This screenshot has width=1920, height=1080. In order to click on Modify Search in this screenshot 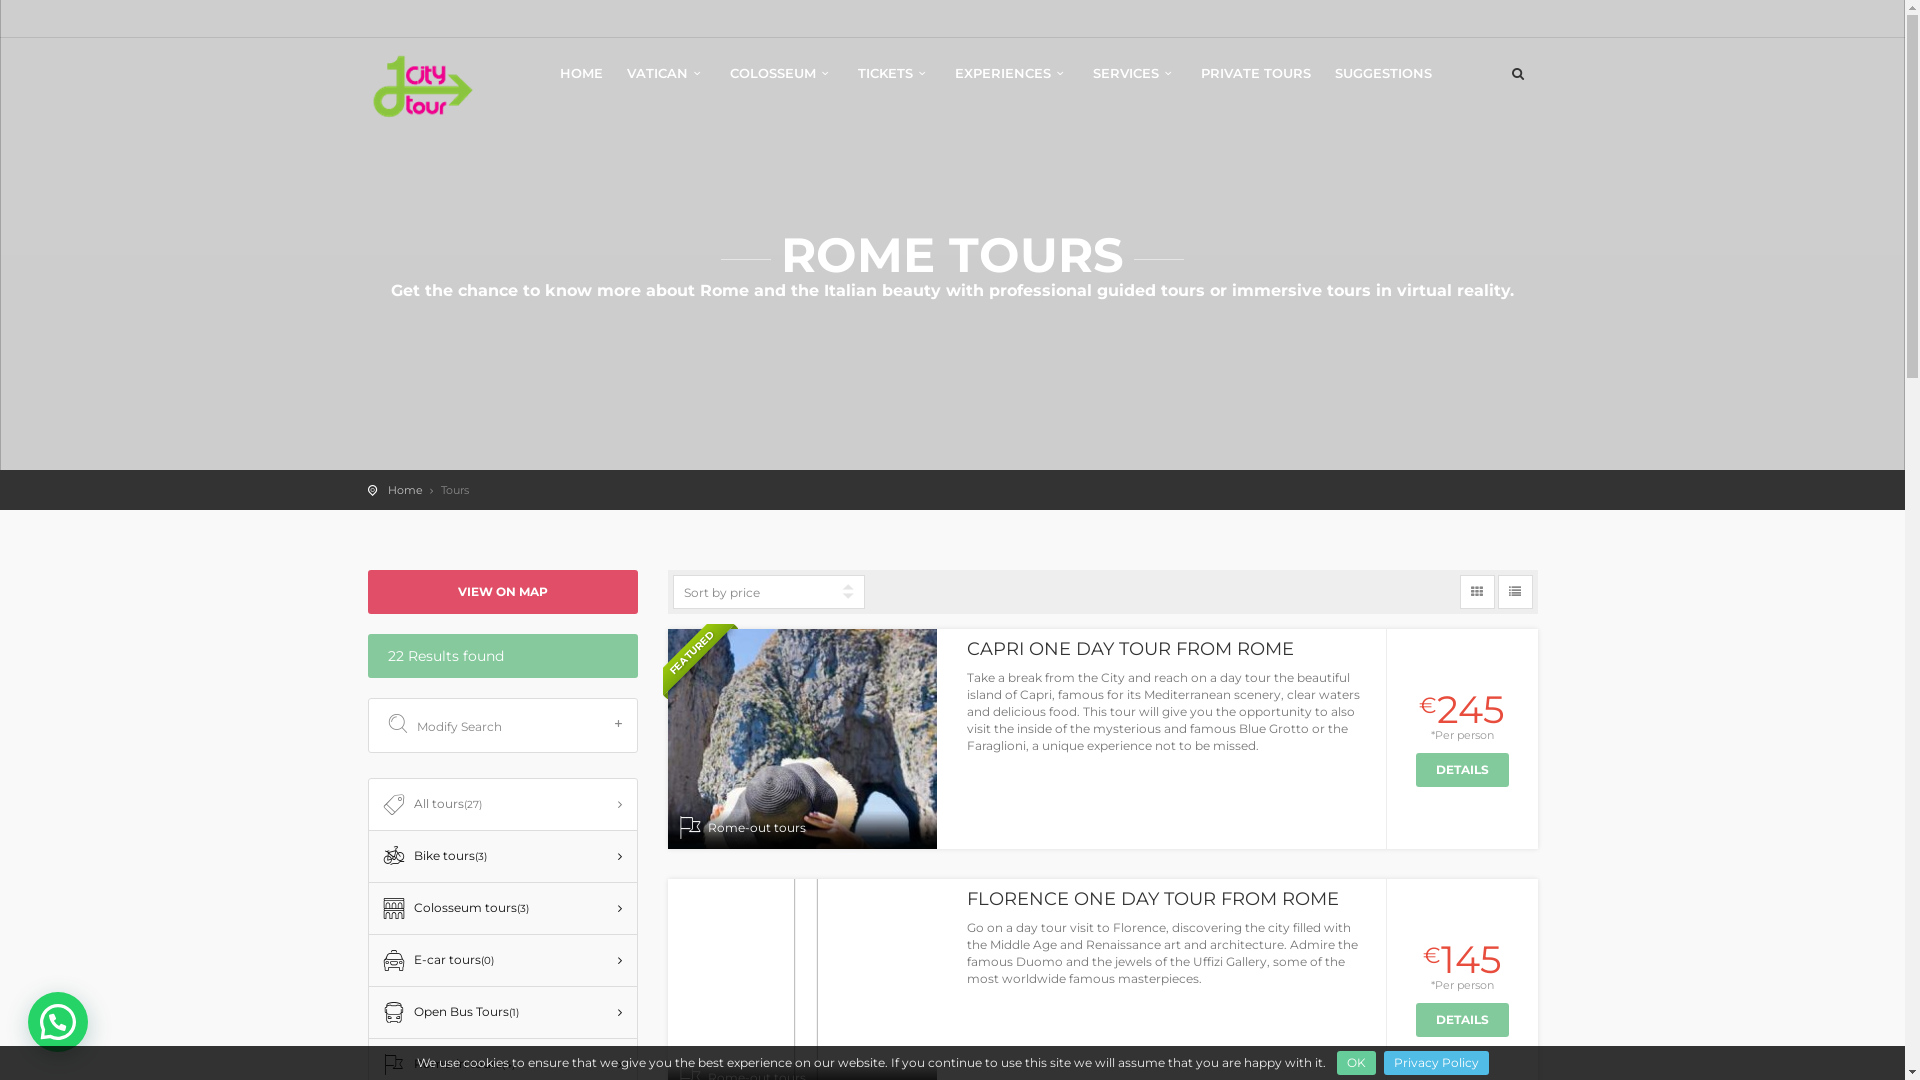, I will do `click(506, 726)`.